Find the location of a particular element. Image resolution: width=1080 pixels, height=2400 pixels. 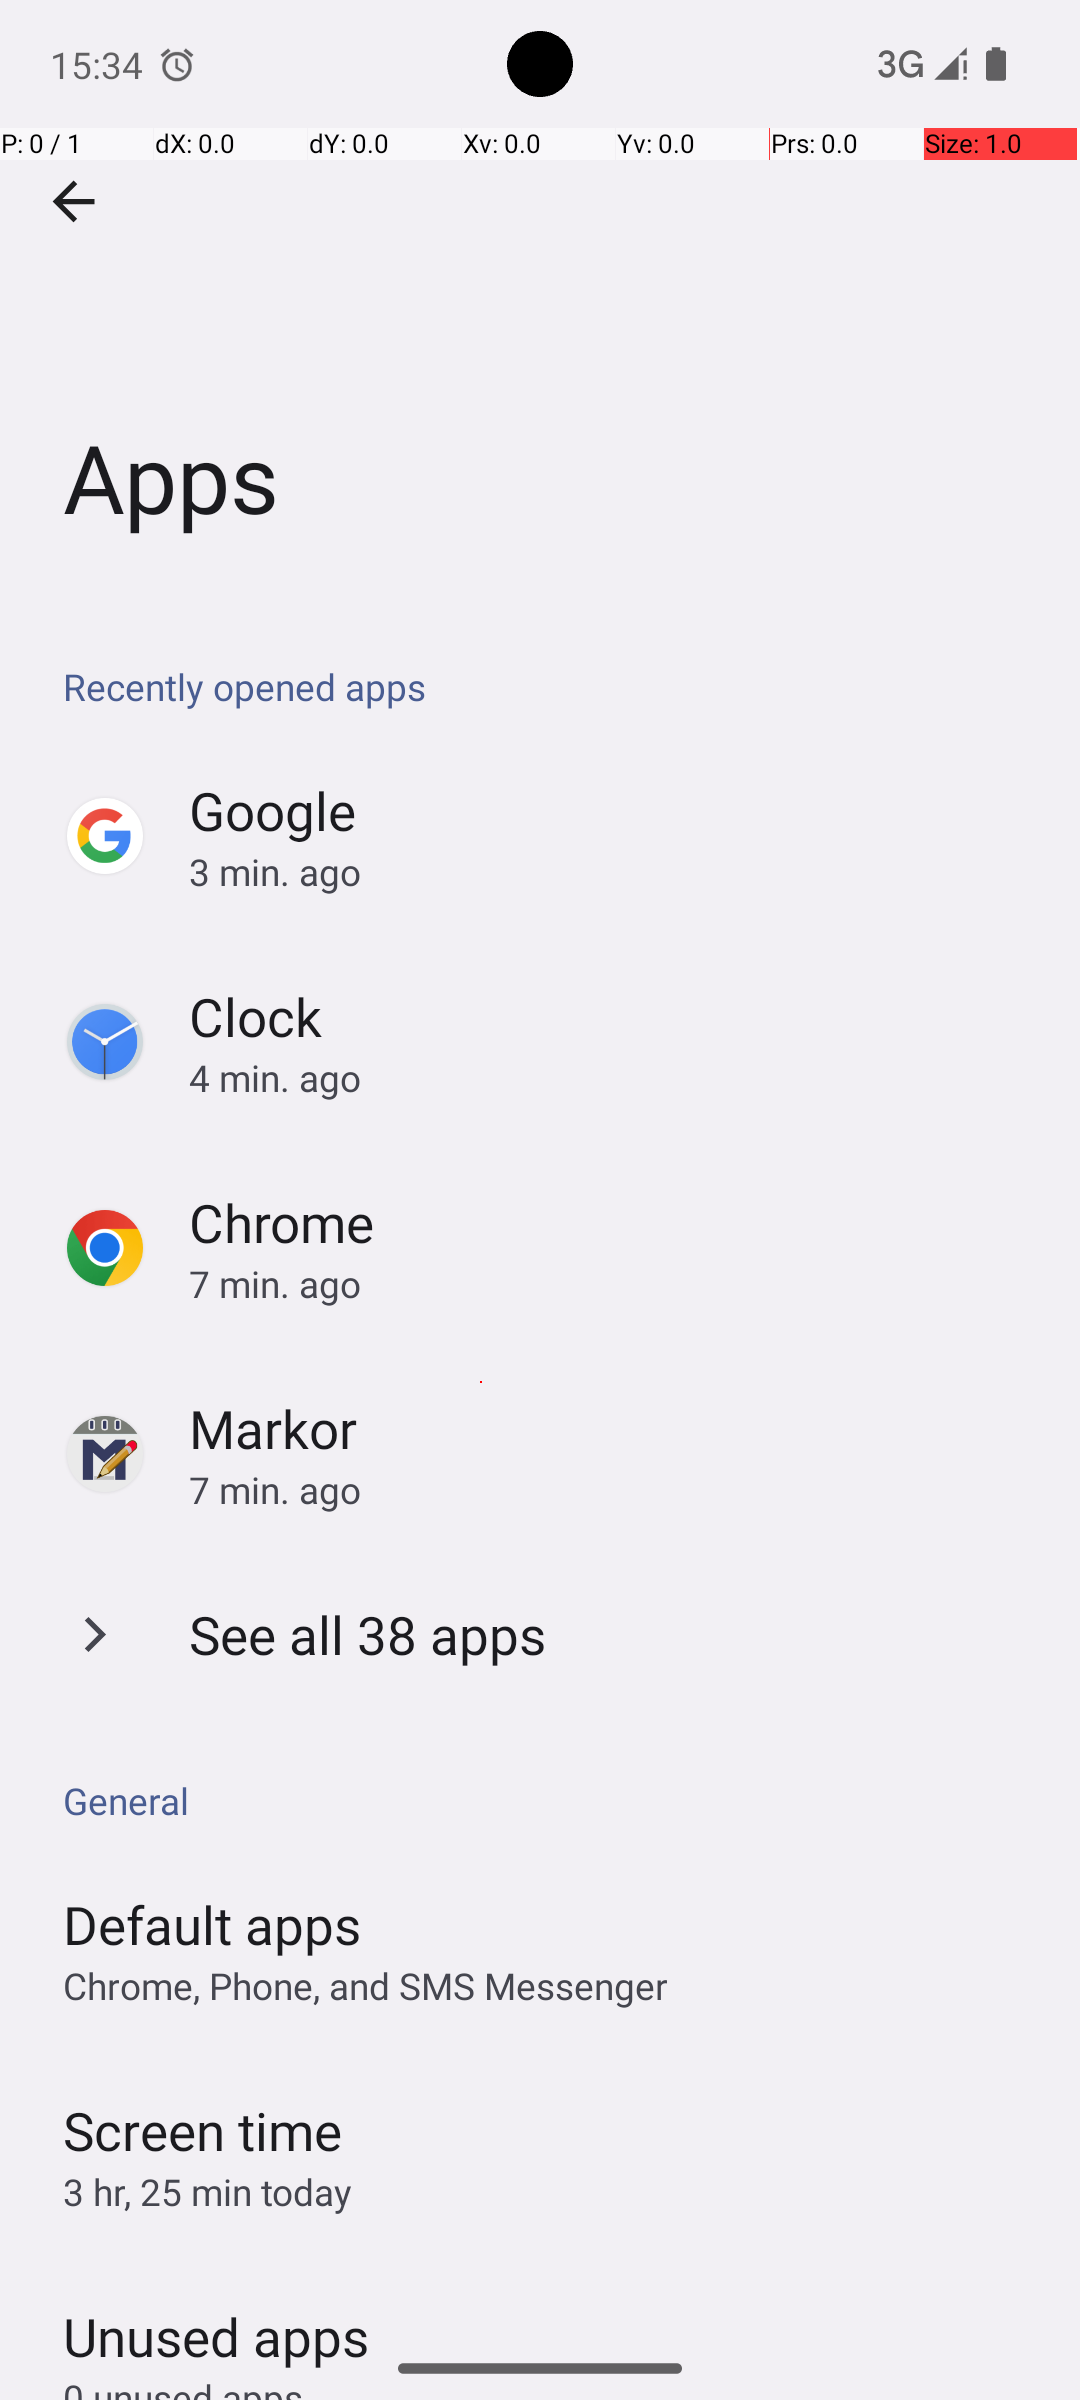

See all 38 apps is located at coordinates (368, 1634).